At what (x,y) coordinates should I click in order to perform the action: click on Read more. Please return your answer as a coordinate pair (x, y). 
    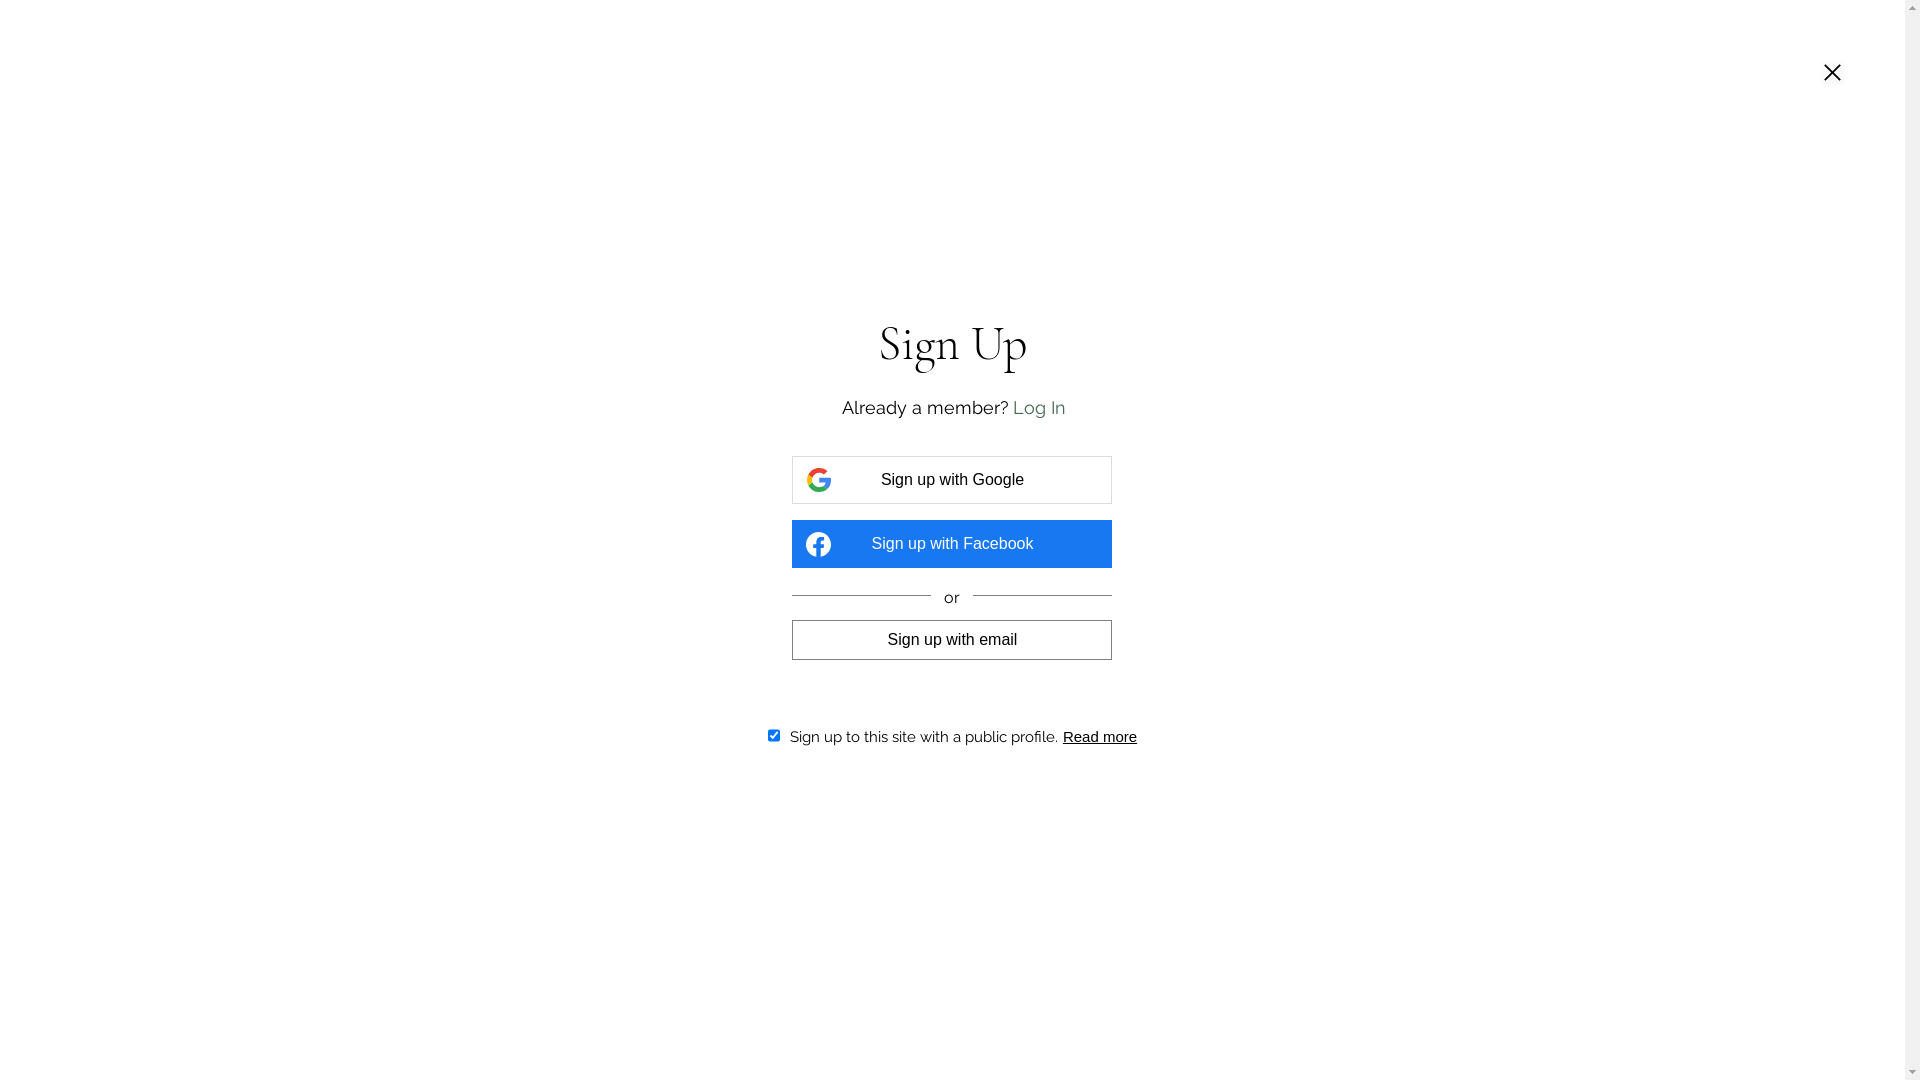
    Looking at the image, I should click on (1100, 736).